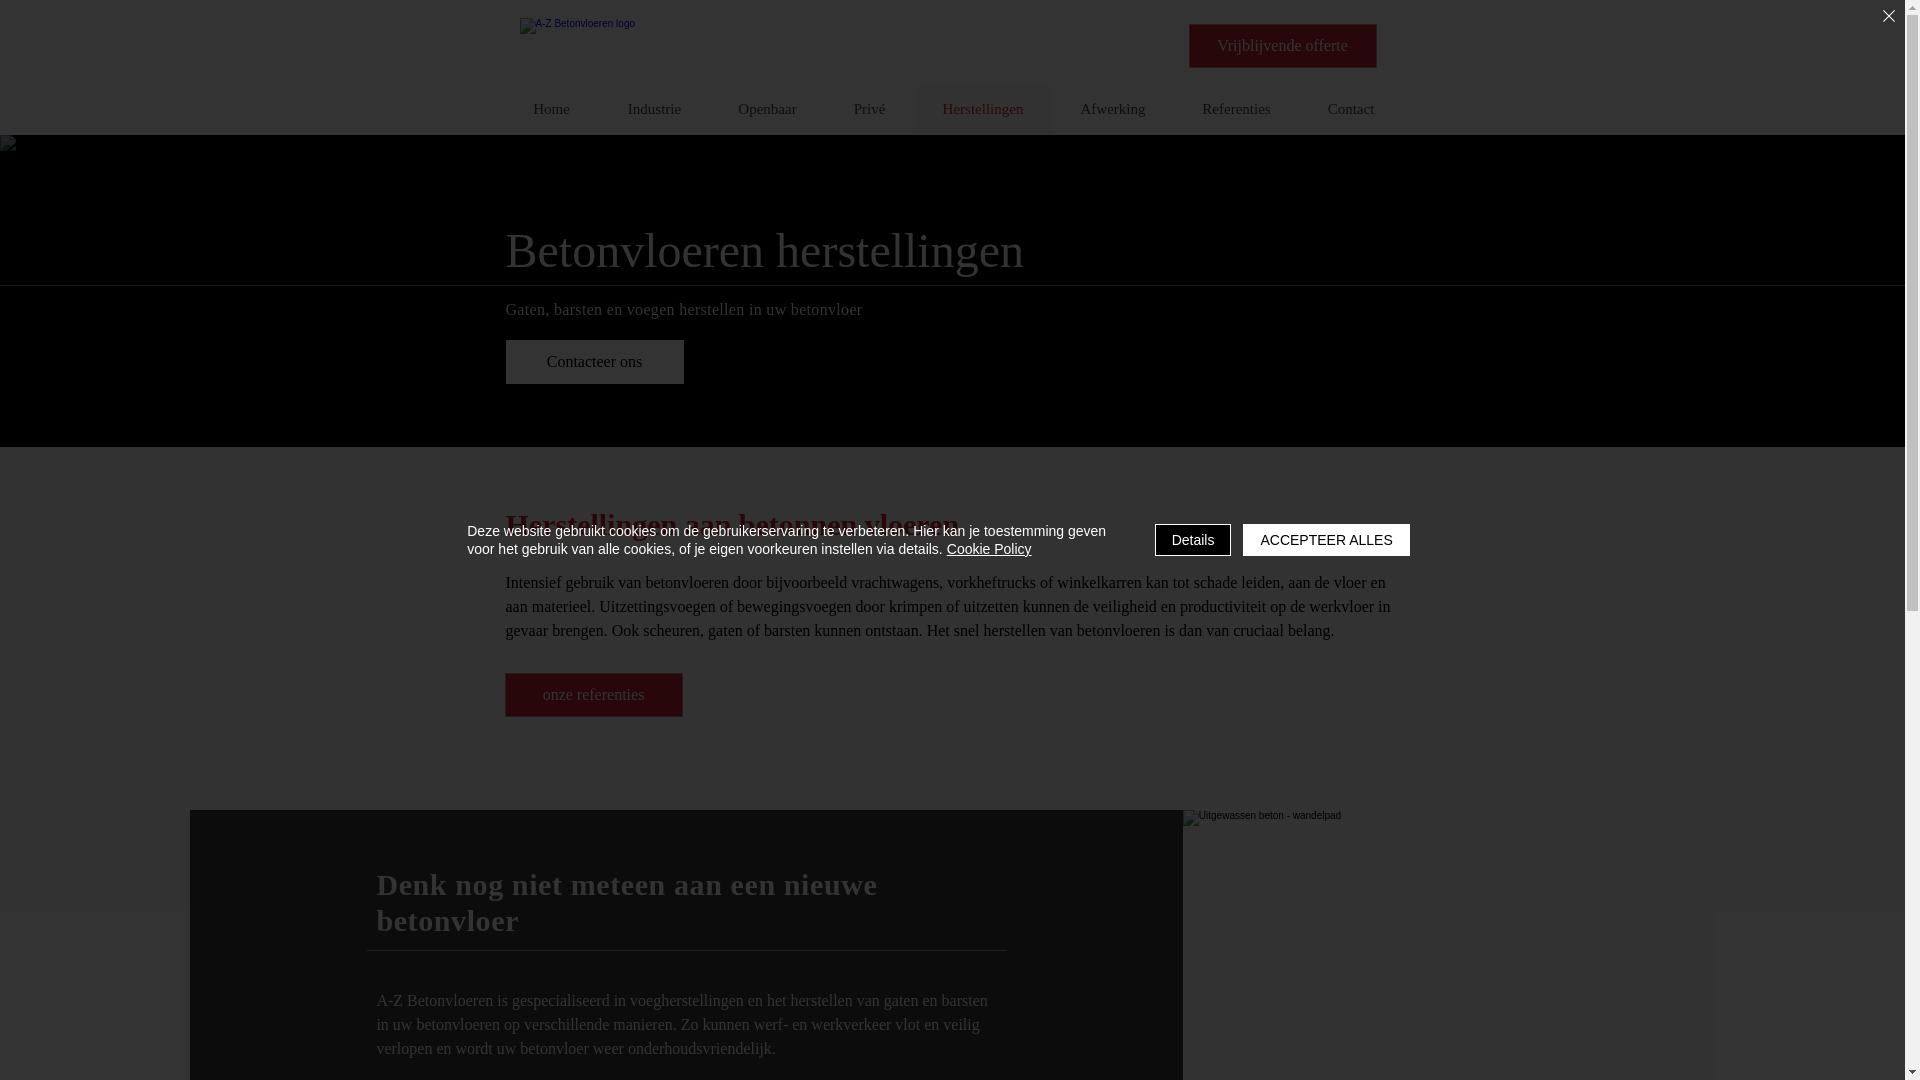 This screenshot has width=1920, height=1080. Describe the element at coordinates (551, 109) in the screenshot. I see `Home` at that location.